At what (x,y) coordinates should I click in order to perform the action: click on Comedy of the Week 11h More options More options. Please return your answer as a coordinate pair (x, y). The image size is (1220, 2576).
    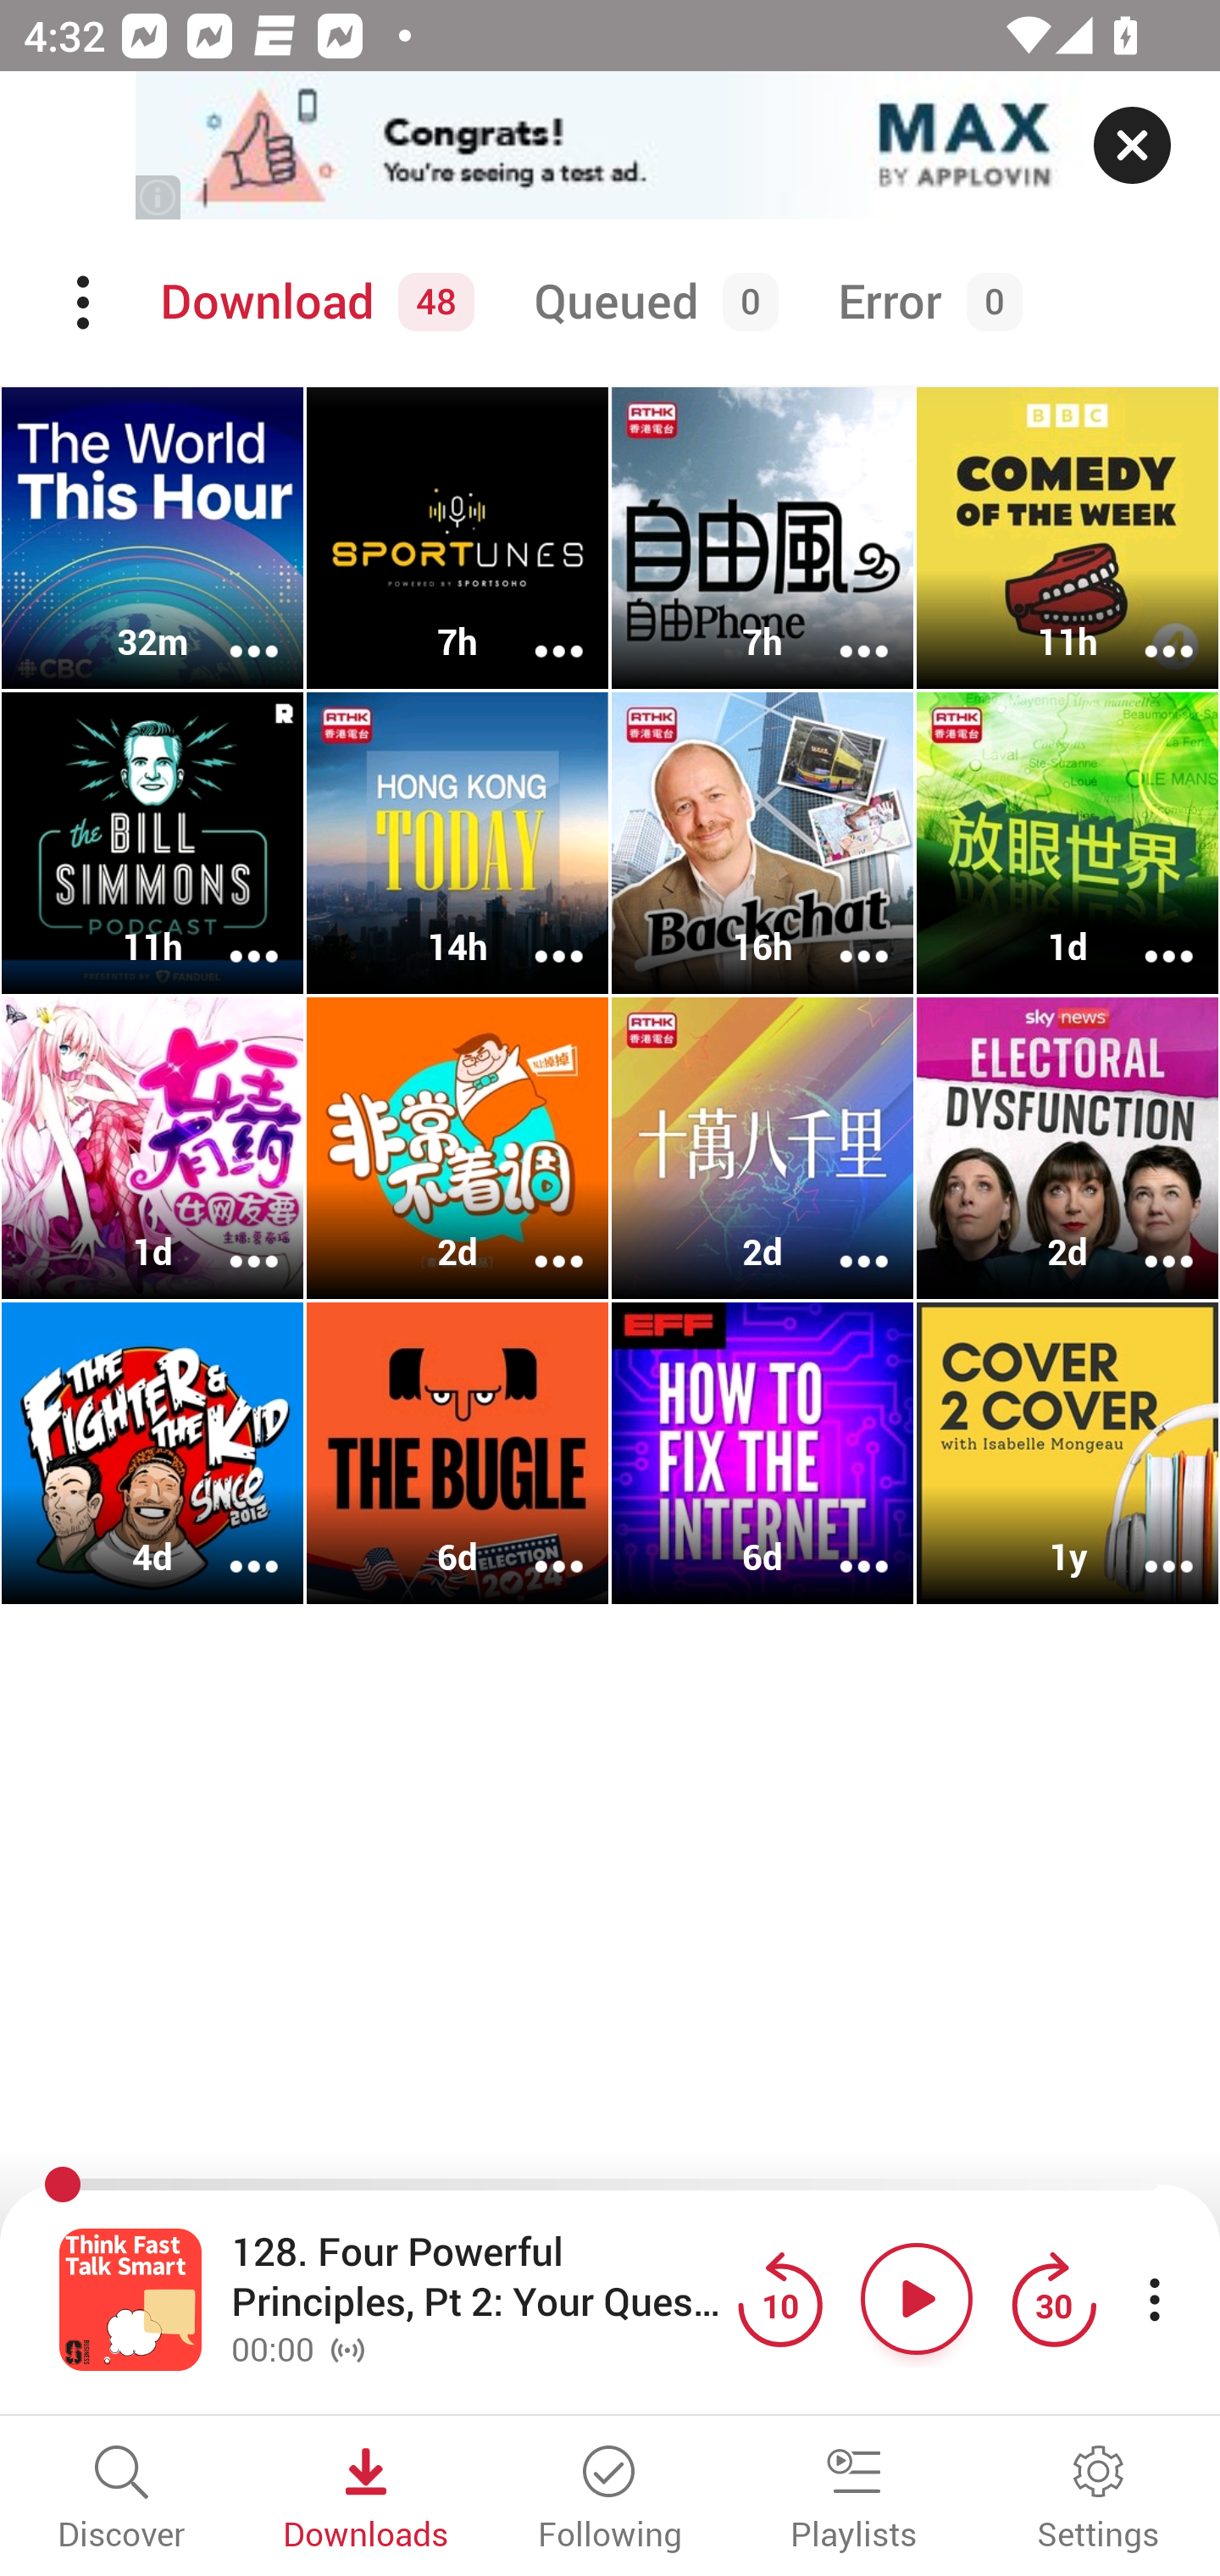
    Looking at the image, I should click on (1067, 538).